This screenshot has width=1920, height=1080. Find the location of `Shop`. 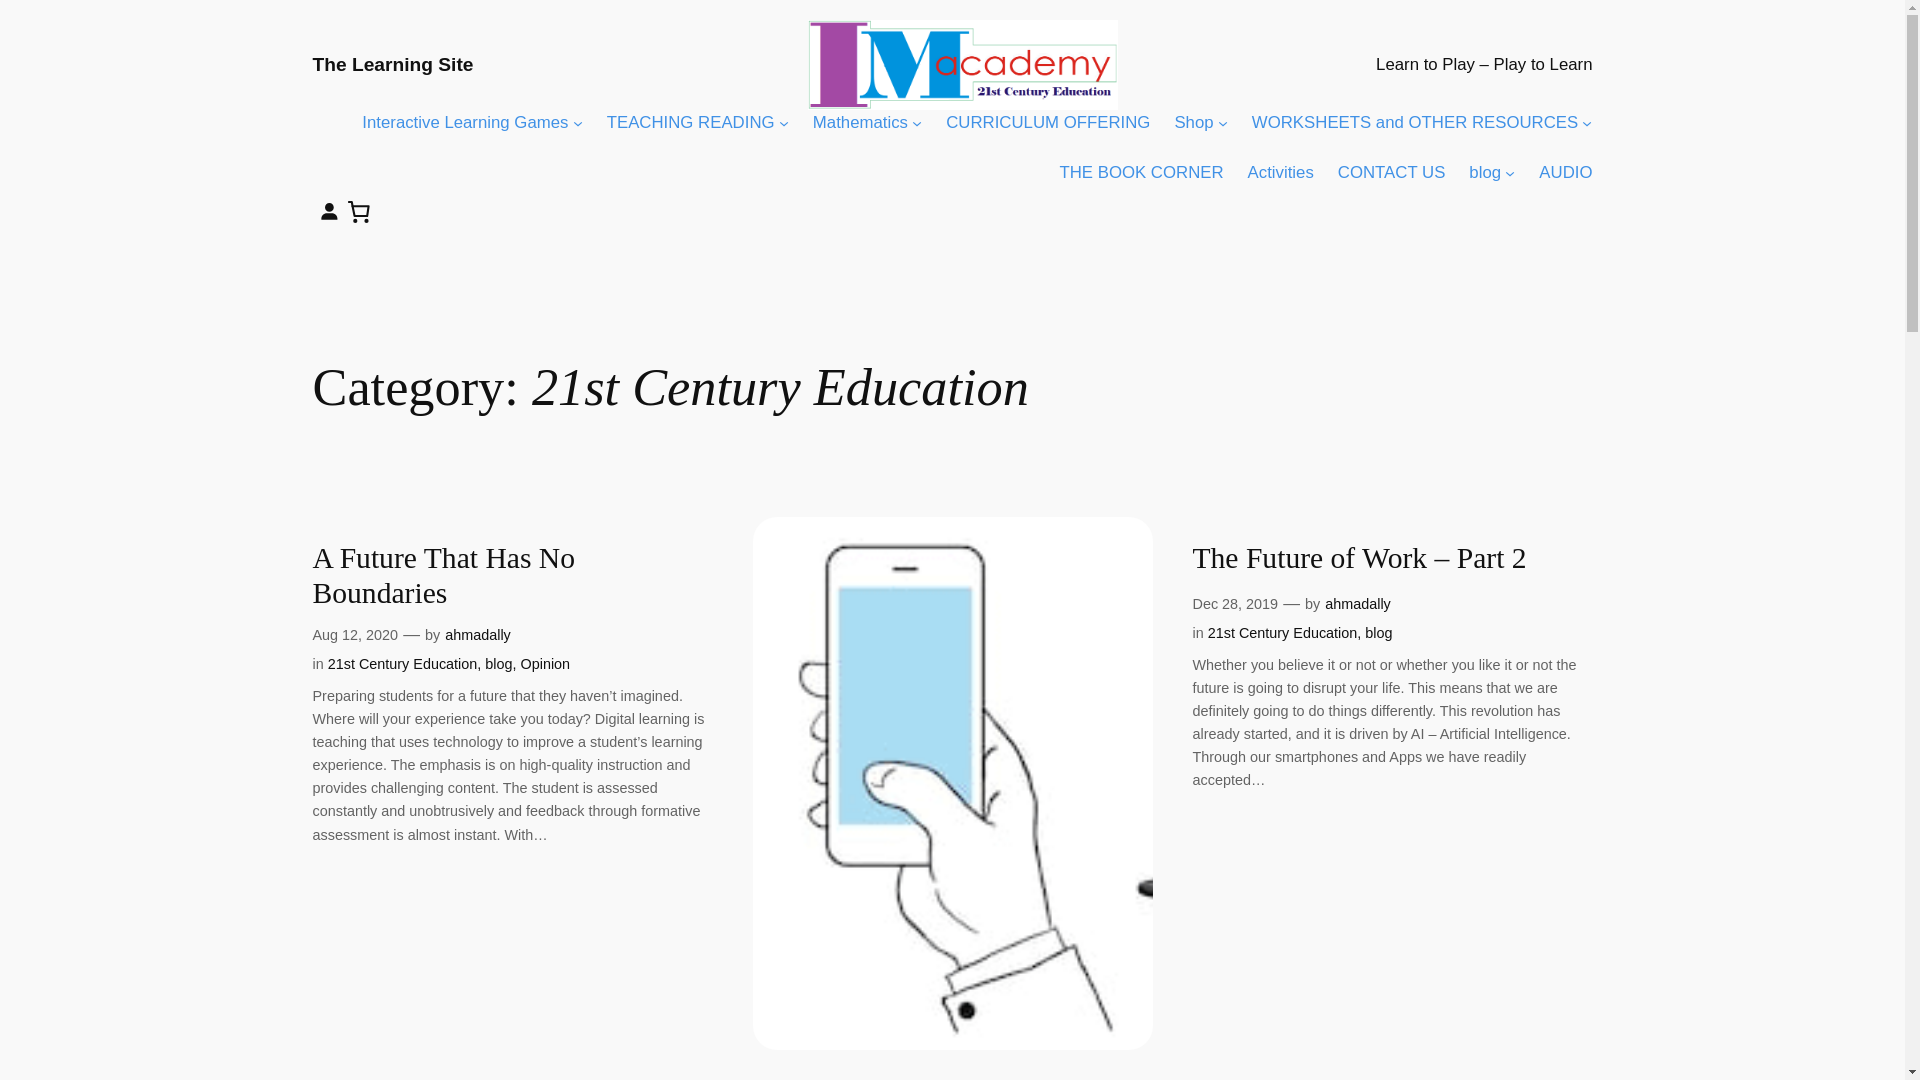

Shop is located at coordinates (1193, 123).